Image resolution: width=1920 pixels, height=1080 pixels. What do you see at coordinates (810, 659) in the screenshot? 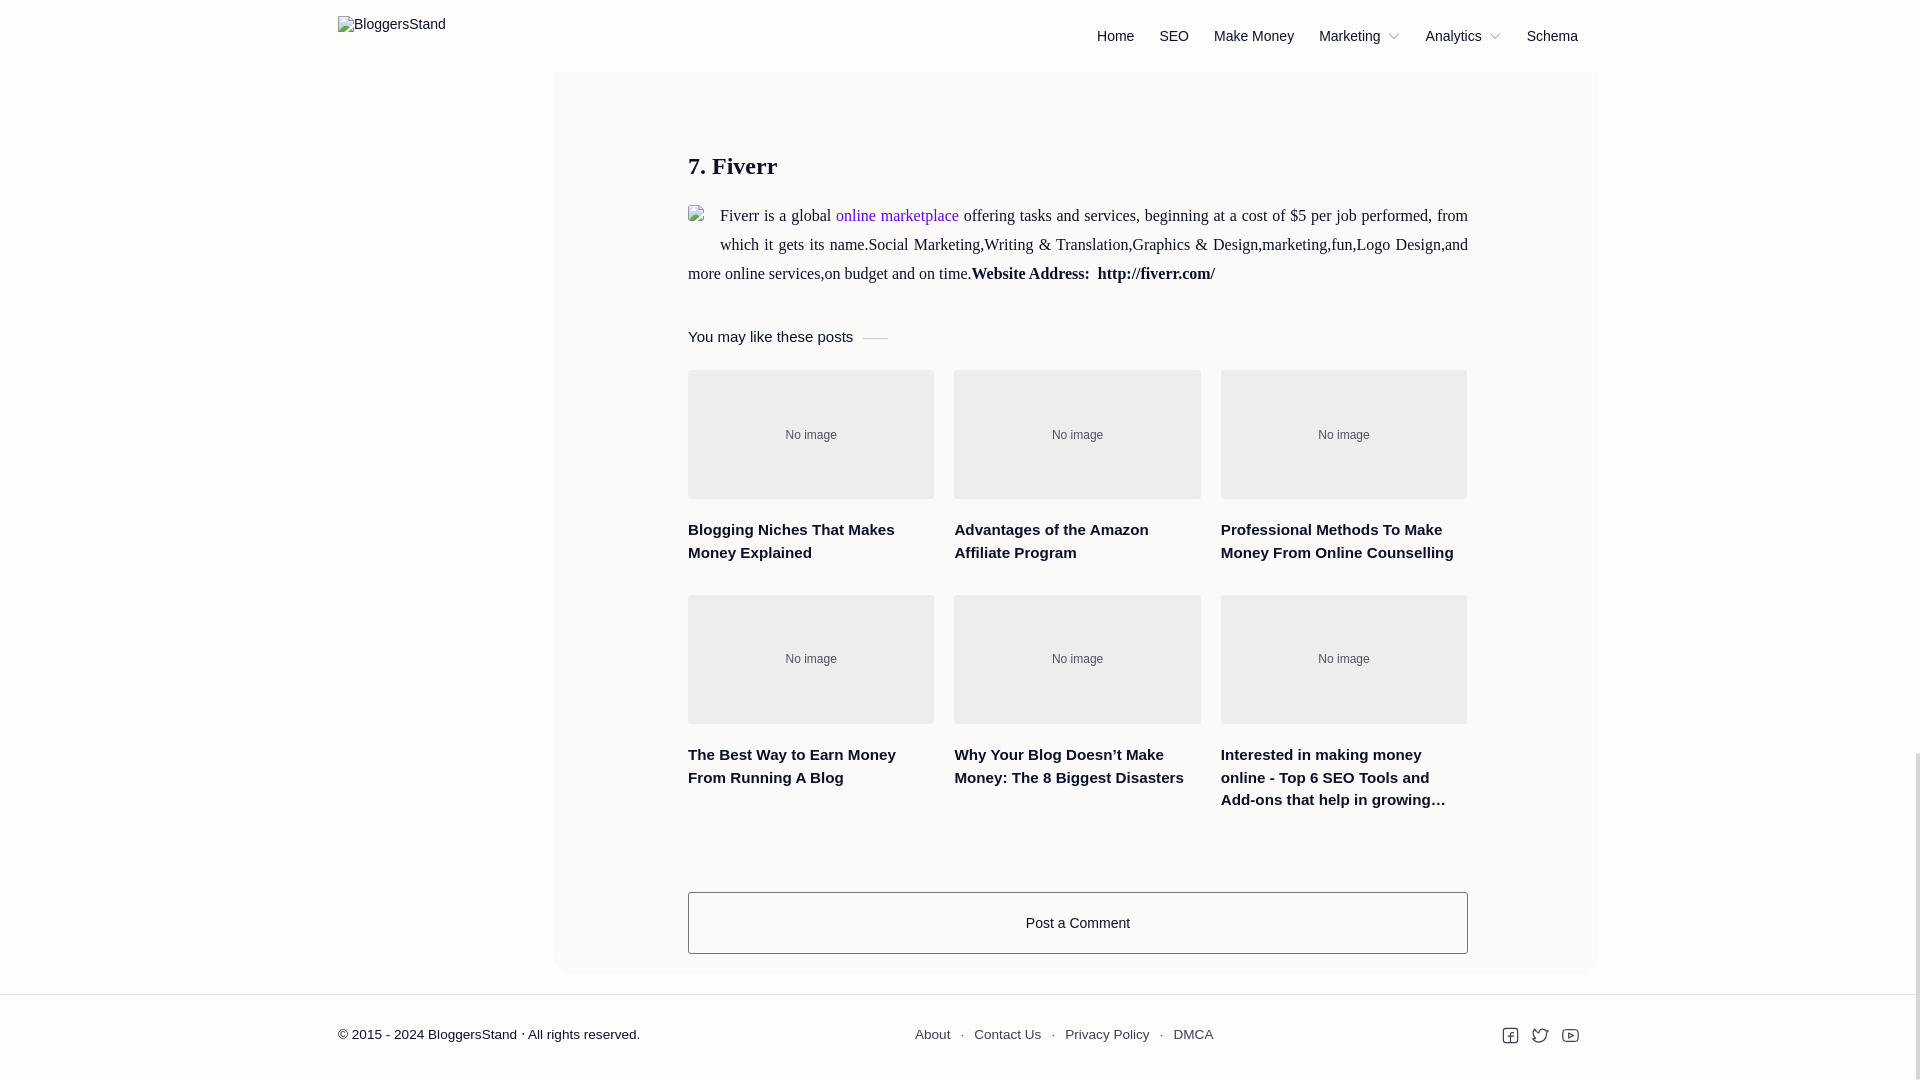
I see `The Best Way to Earn Money From Running A Blog` at bounding box center [810, 659].